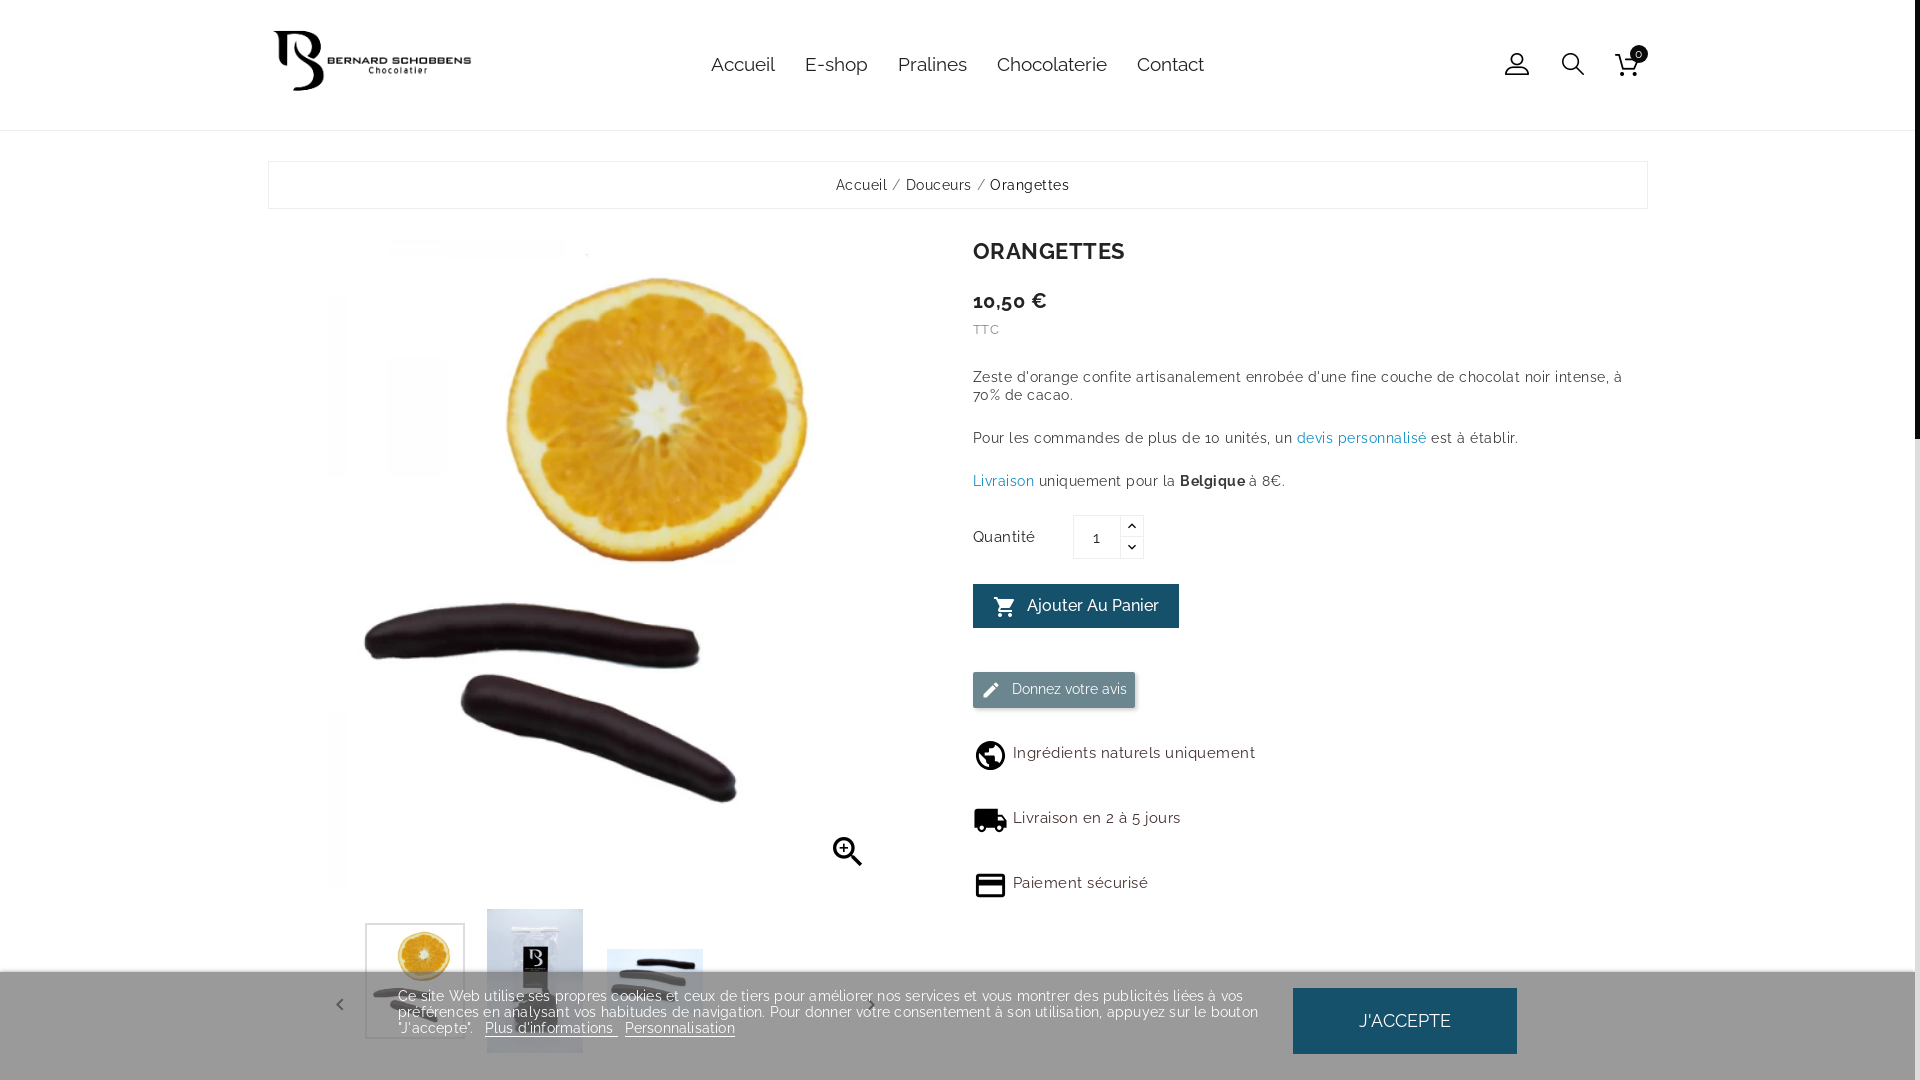 The height and width of the screenshot is (1080, 1920). I want to click on Orangettes  - 2, so click(535, 980).